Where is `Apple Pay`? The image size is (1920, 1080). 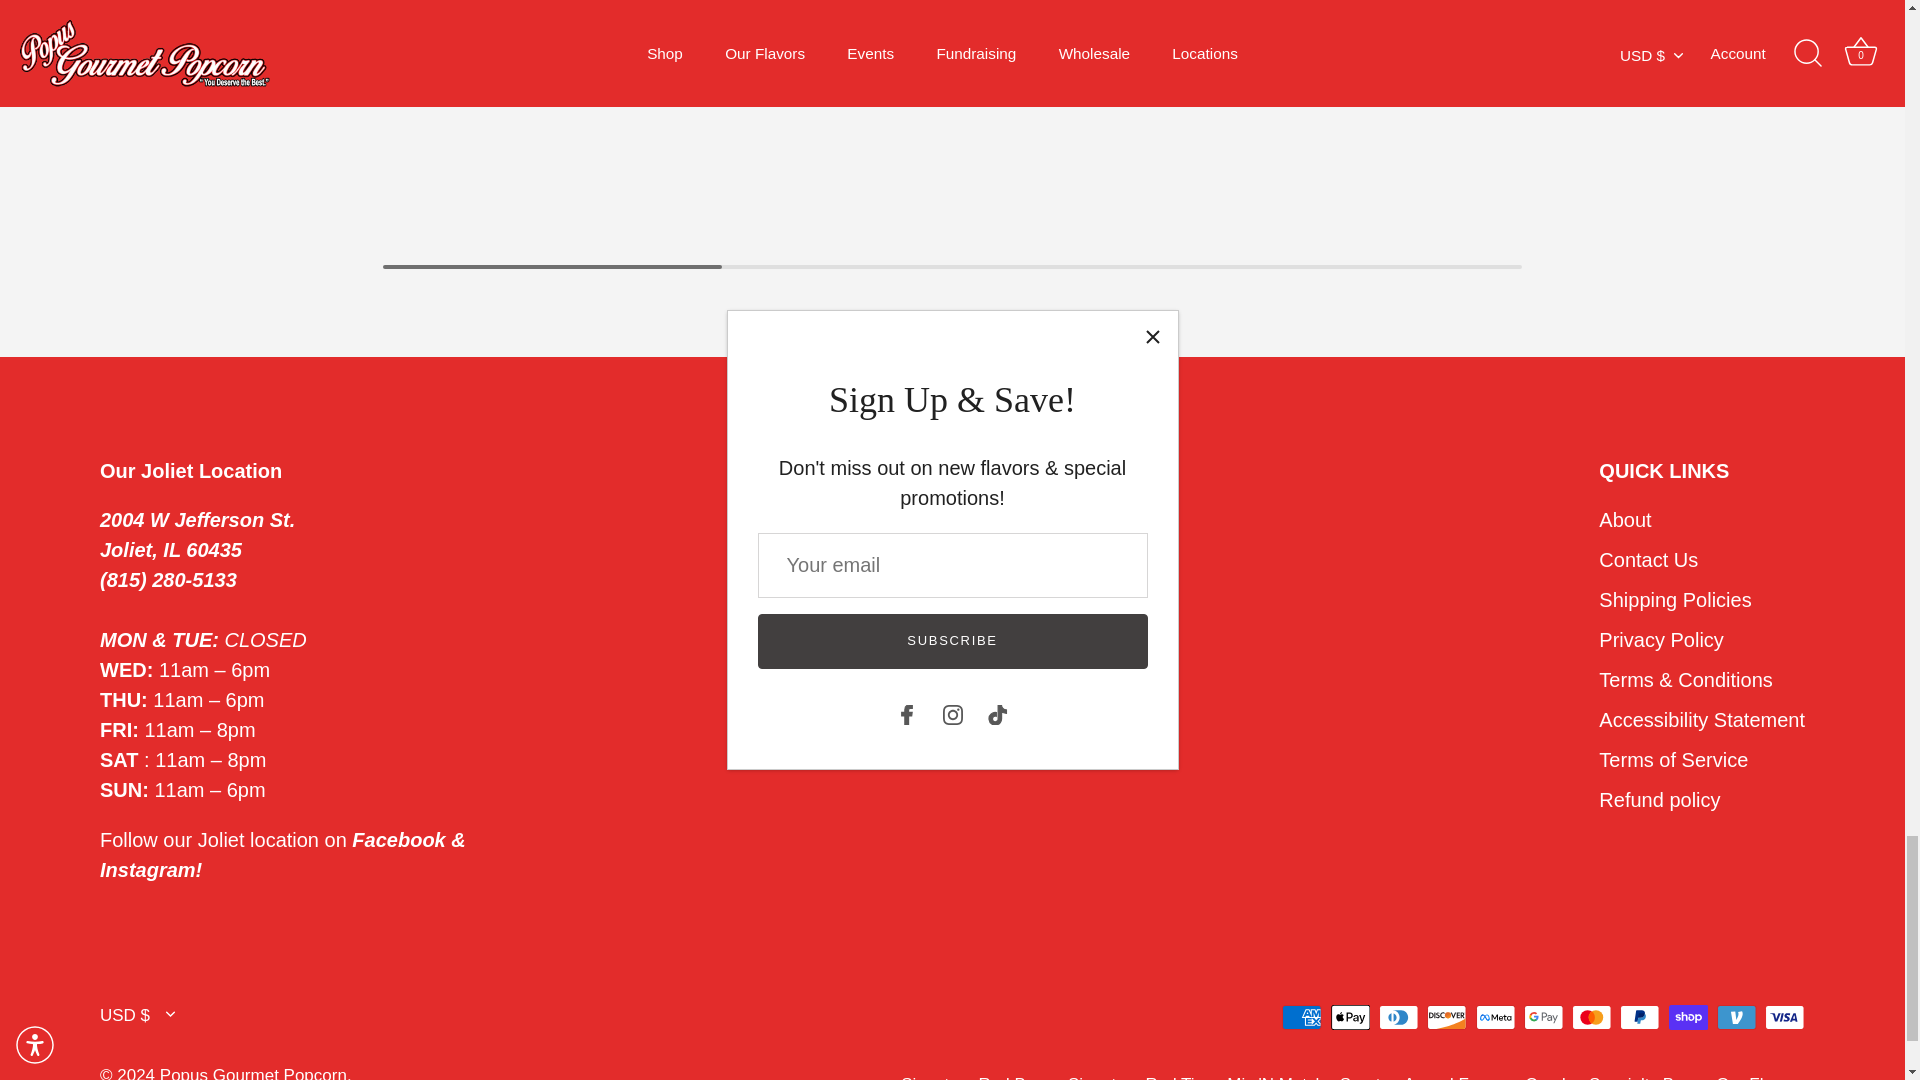
Apple Pay is located at coordinates (1350, 1018).